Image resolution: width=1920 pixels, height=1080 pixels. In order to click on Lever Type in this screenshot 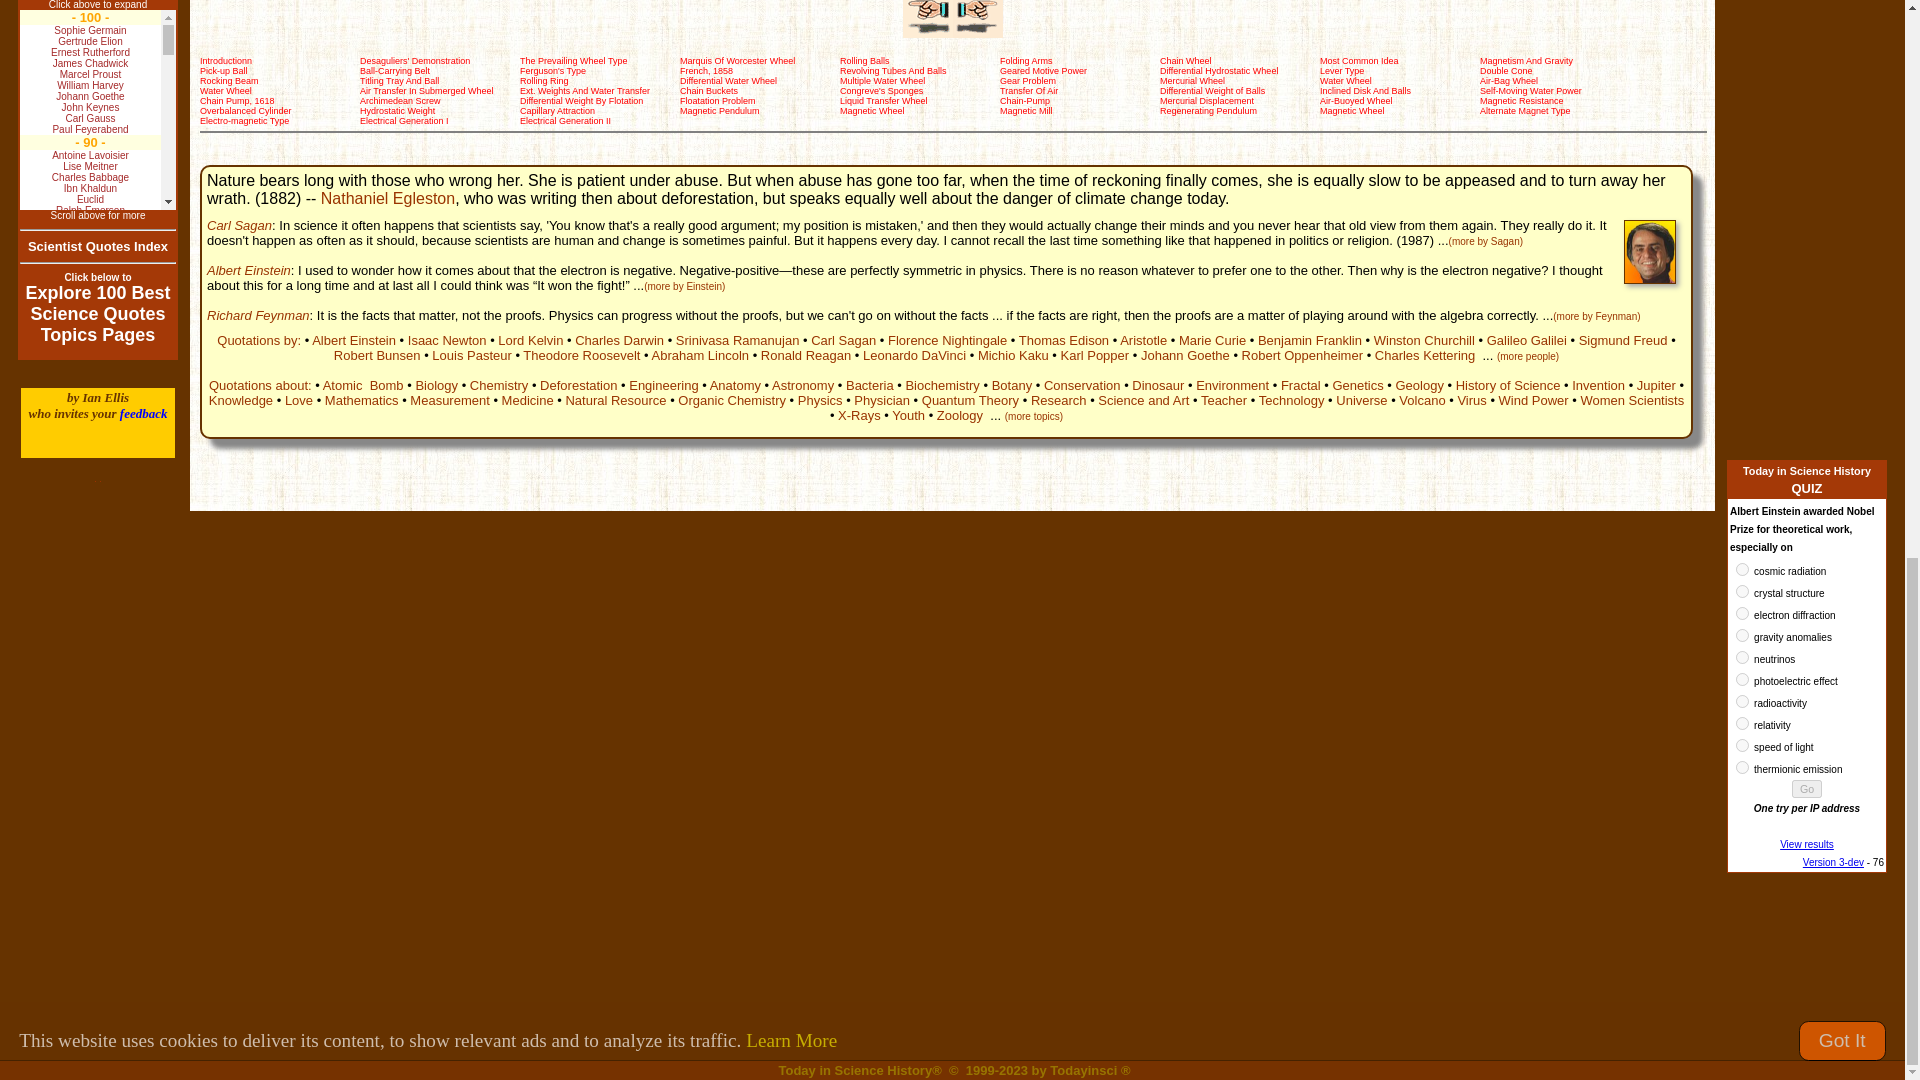, I will do `click(1342, 70)`.